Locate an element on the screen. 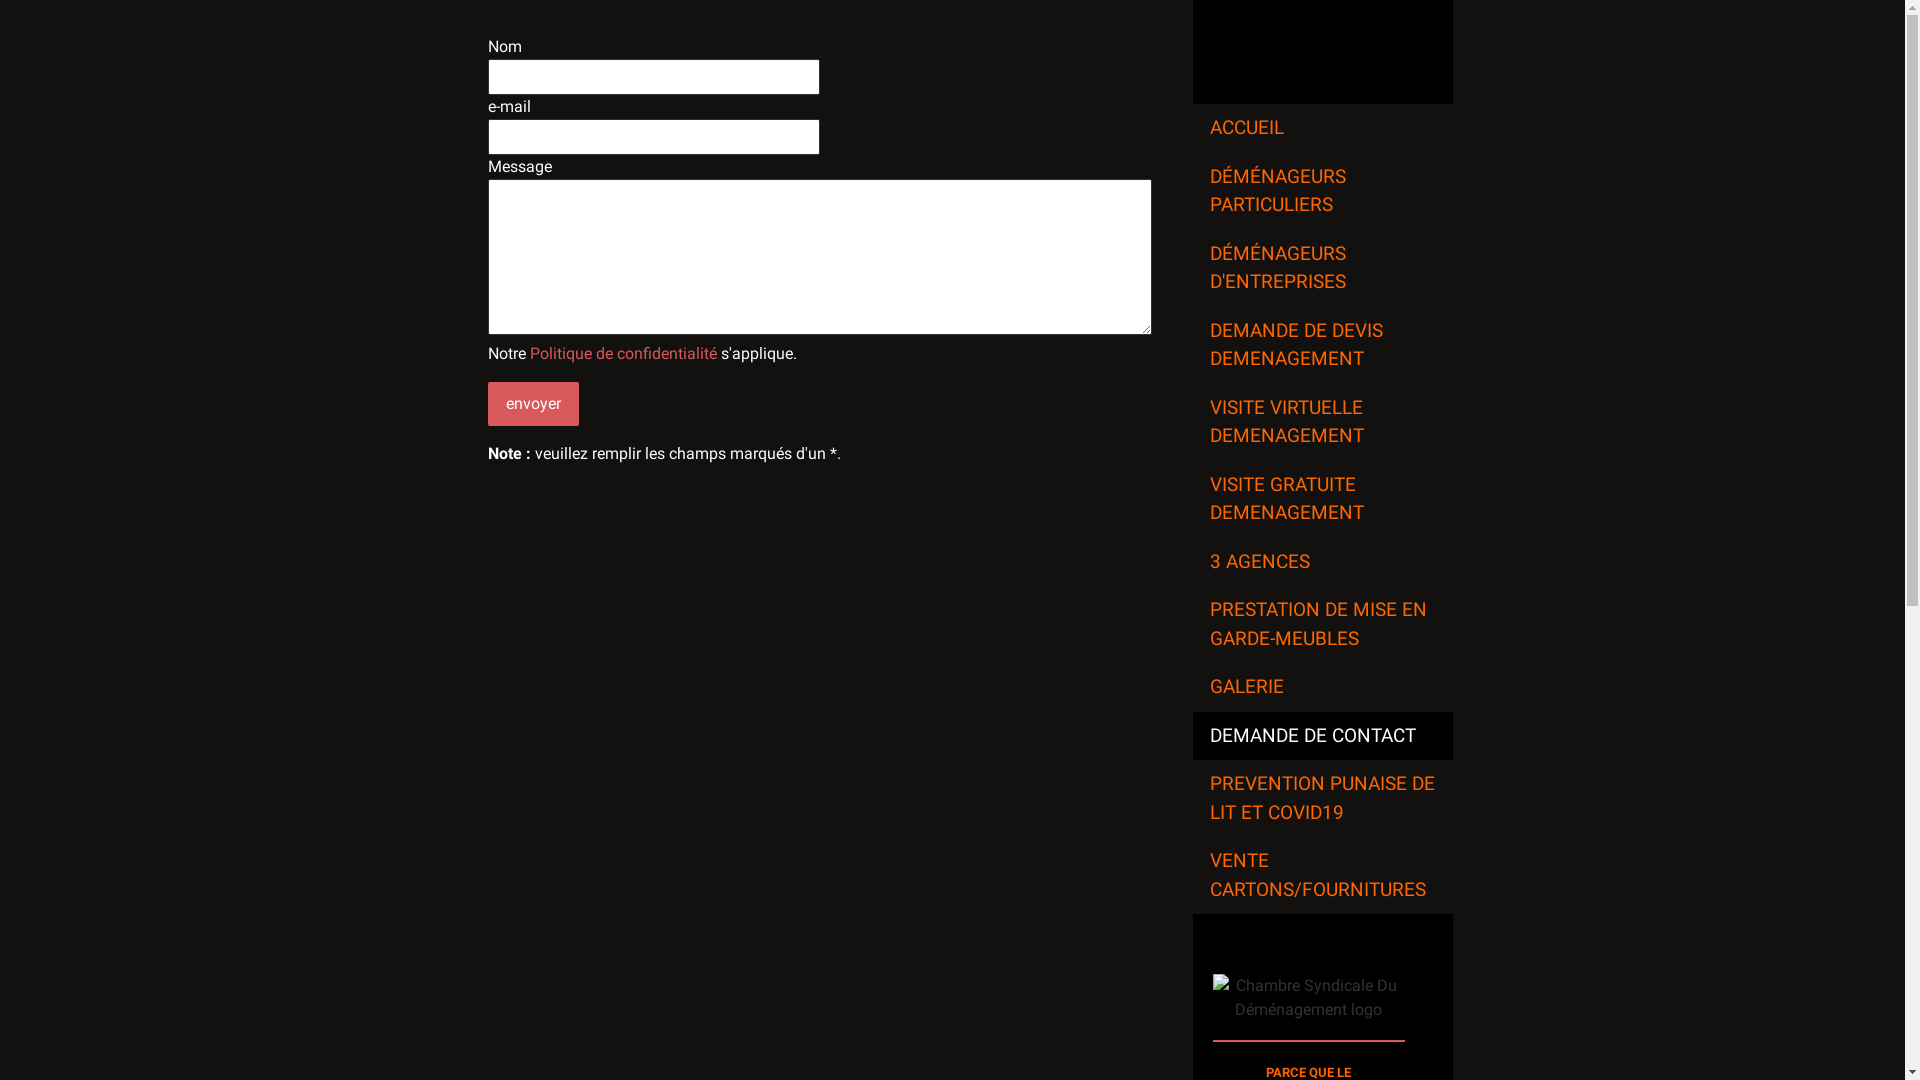 The image size is (1920, 1080). VENTE CARTONS/FOURNITURES is located at coordinates (1322, 876).